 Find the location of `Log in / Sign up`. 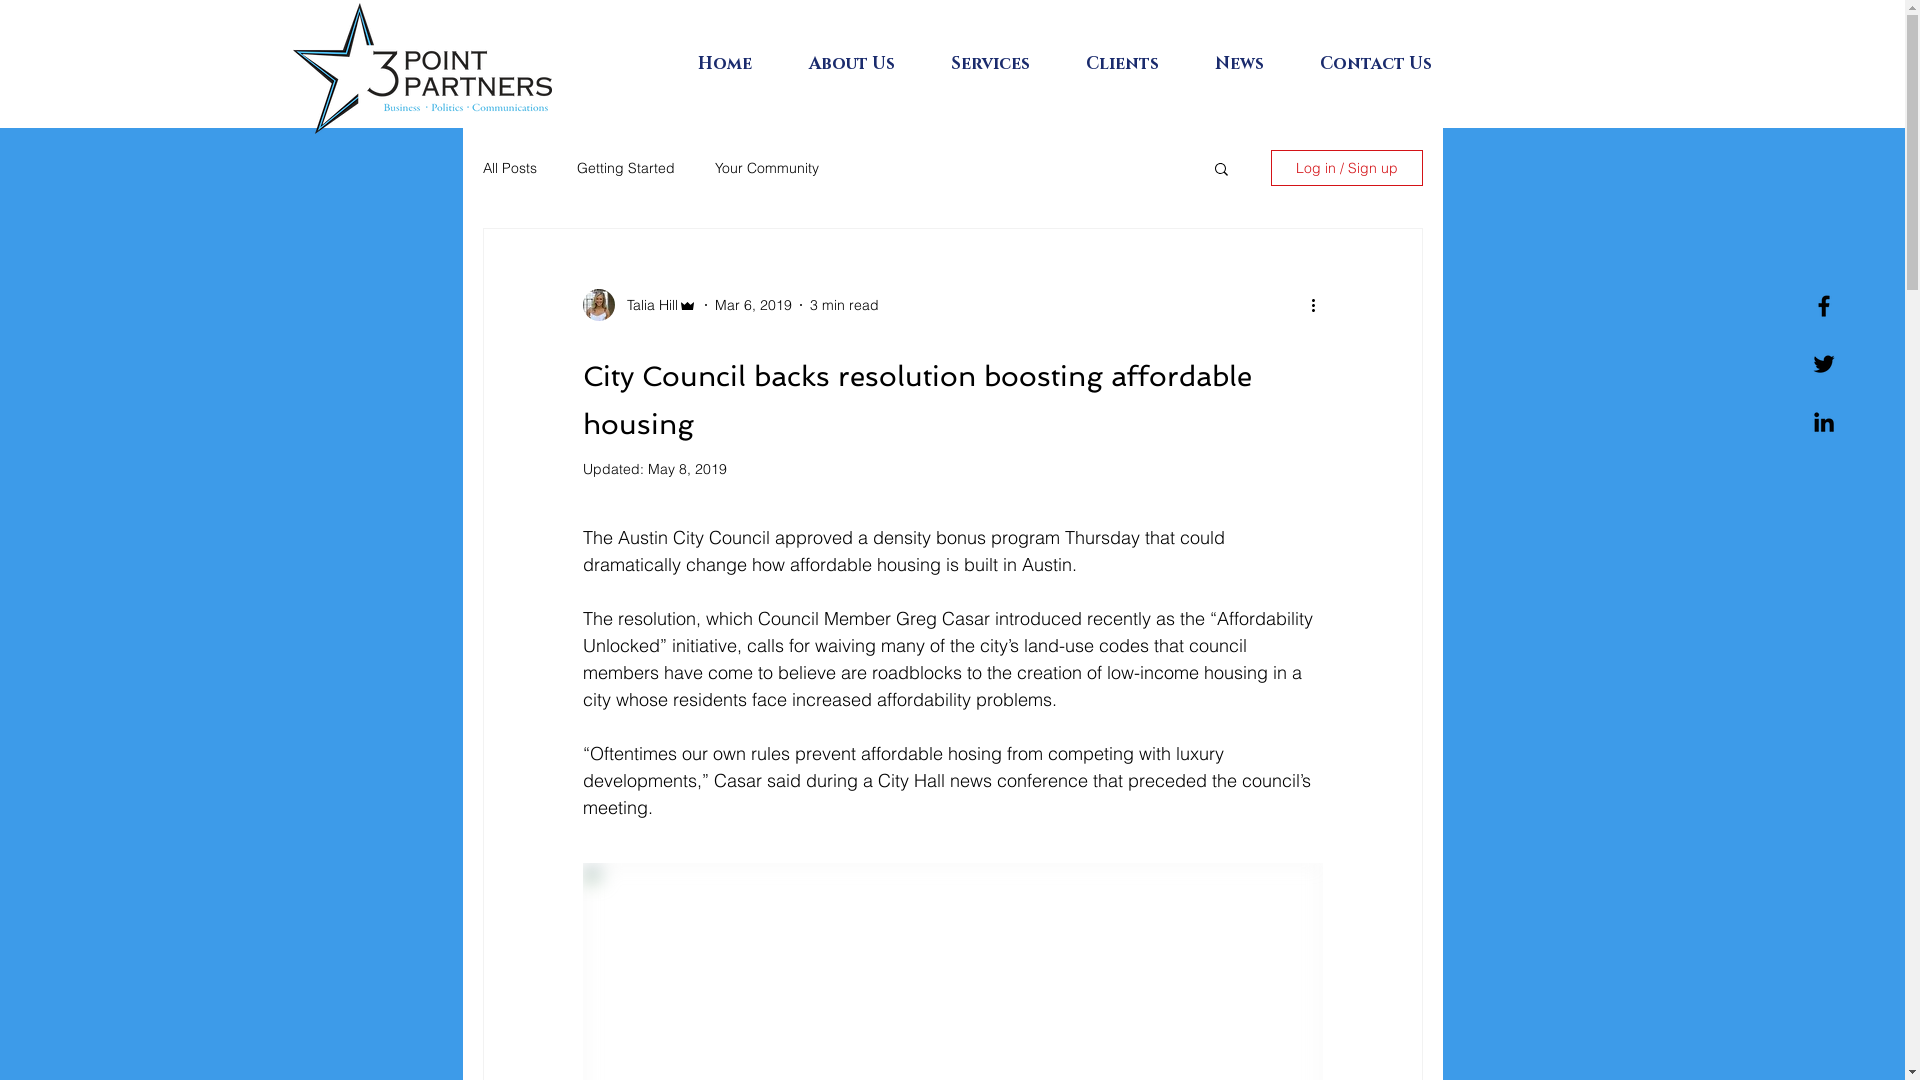

Log in / Sign up is located at coordinates (1346, 168).